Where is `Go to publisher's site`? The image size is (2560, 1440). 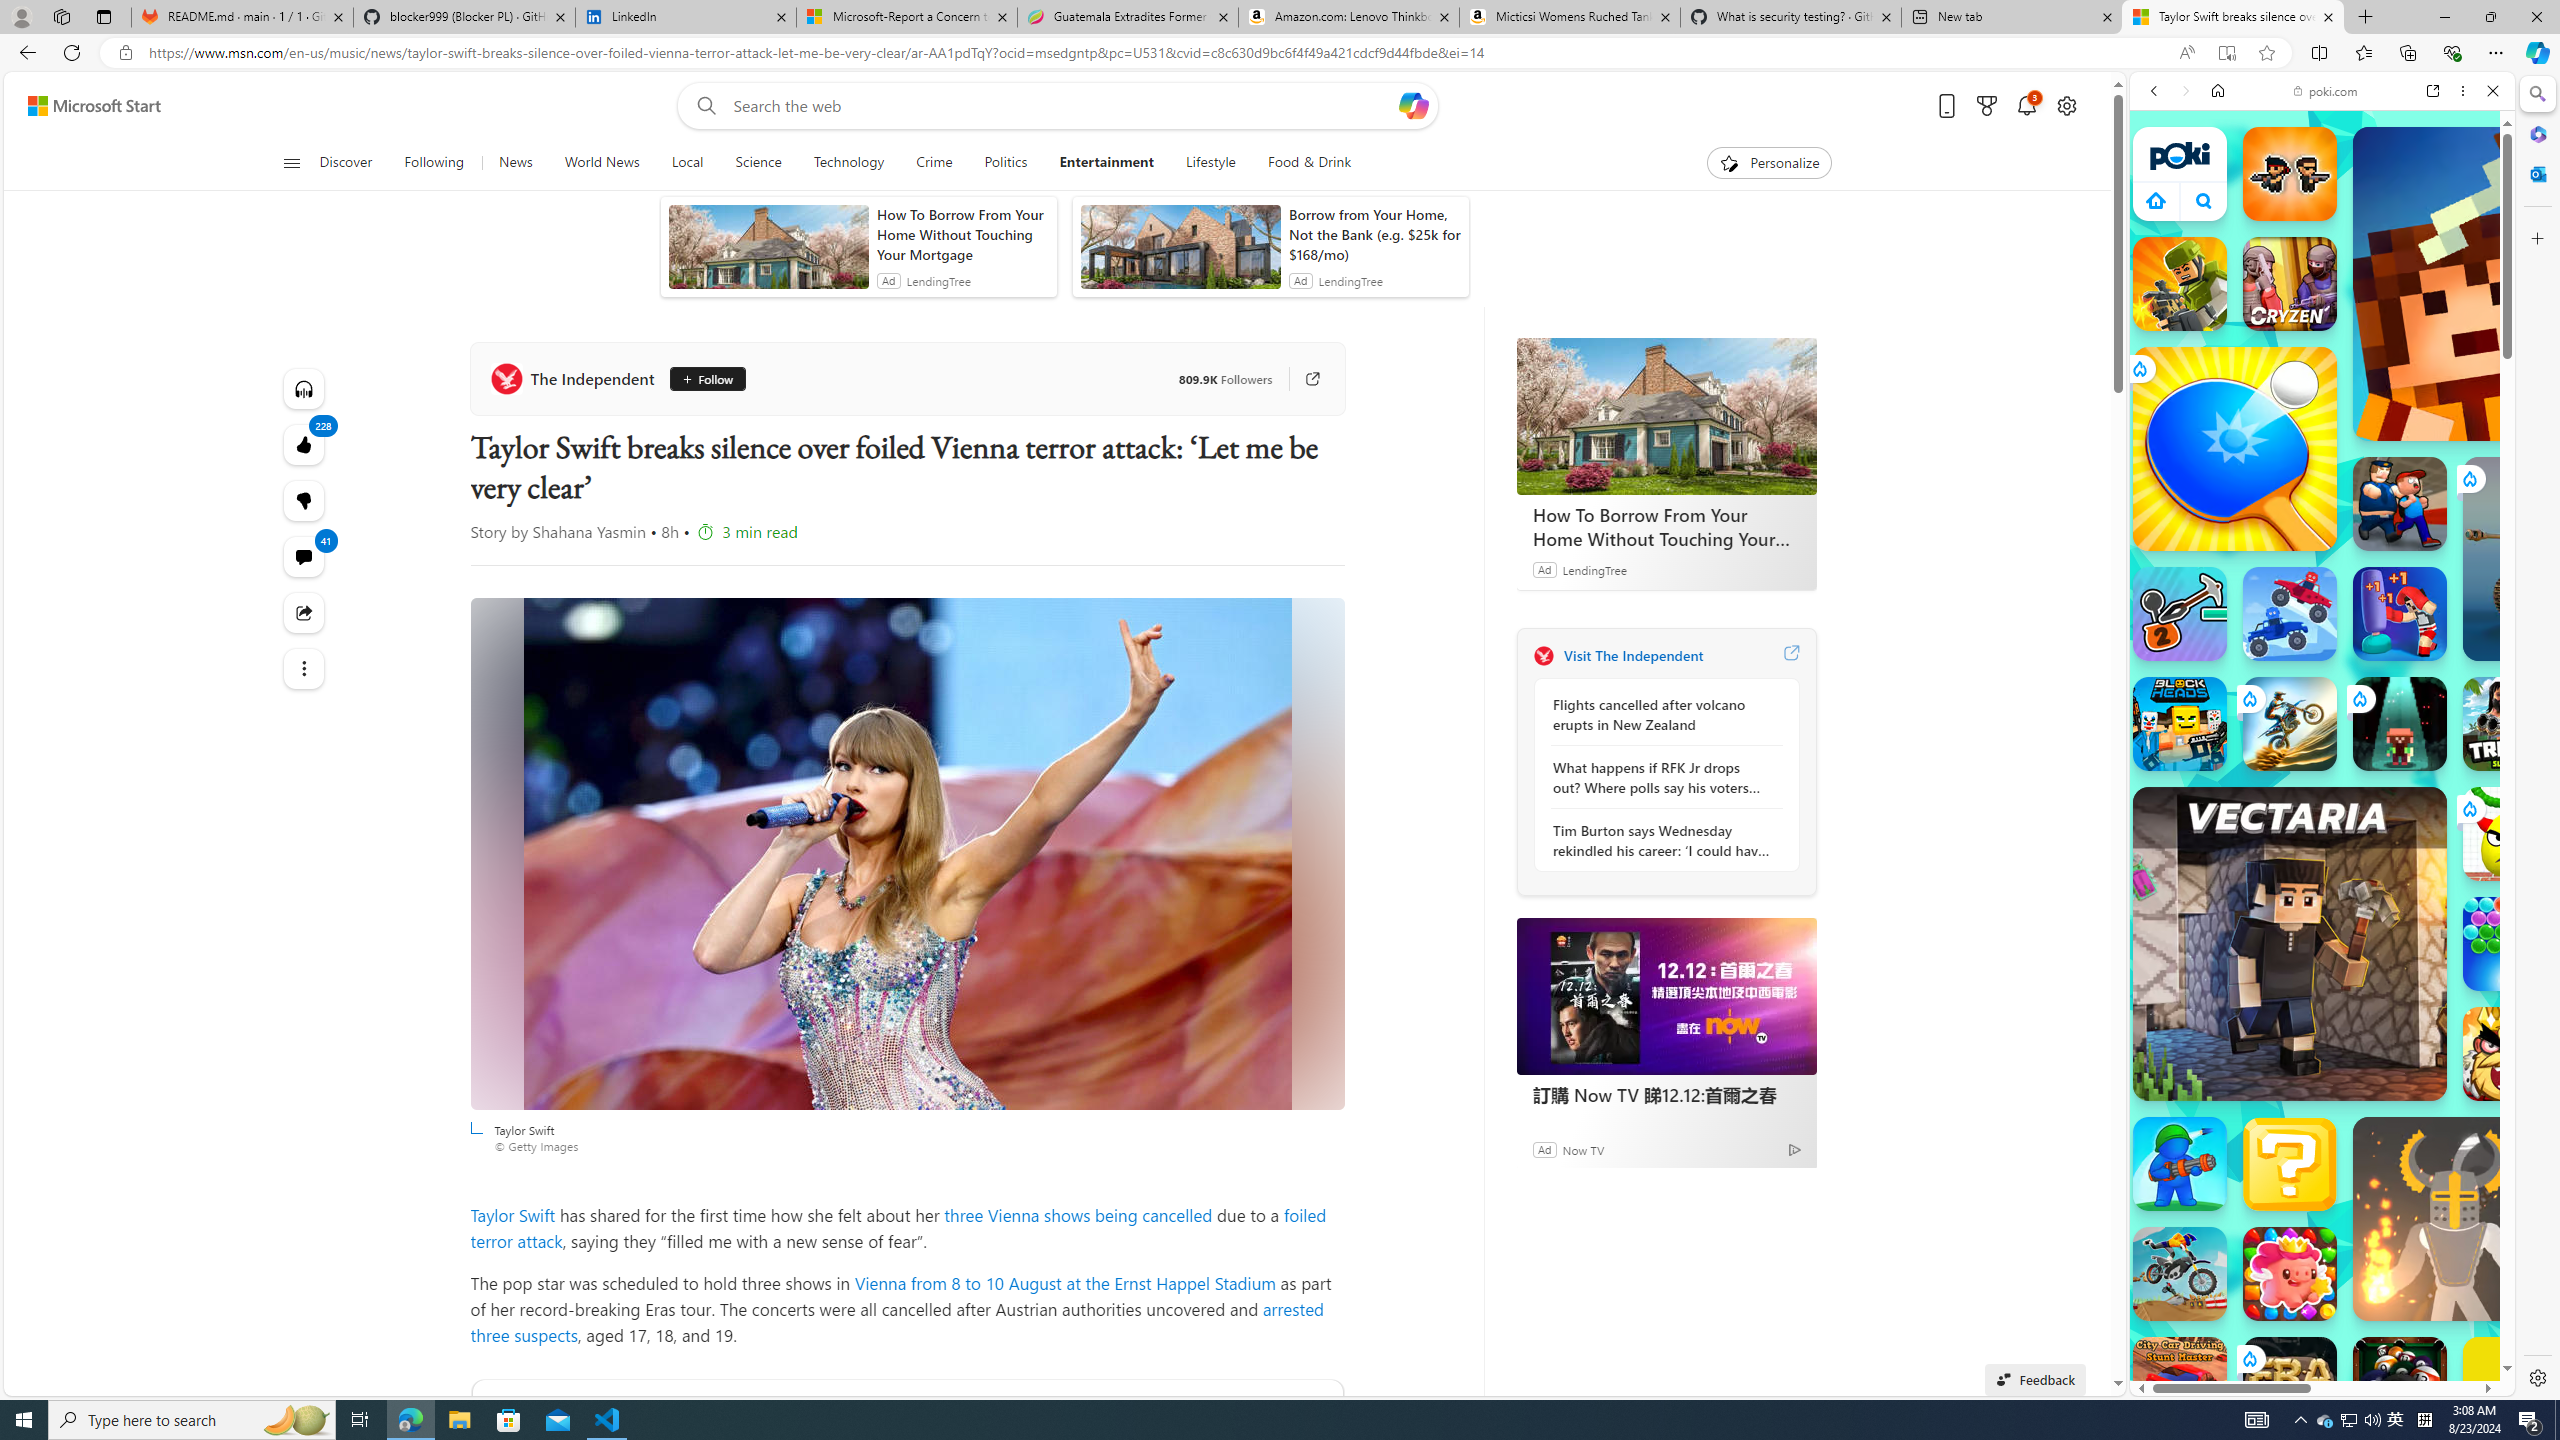
Go to publisher's site is located at coordinates (1302, 379).